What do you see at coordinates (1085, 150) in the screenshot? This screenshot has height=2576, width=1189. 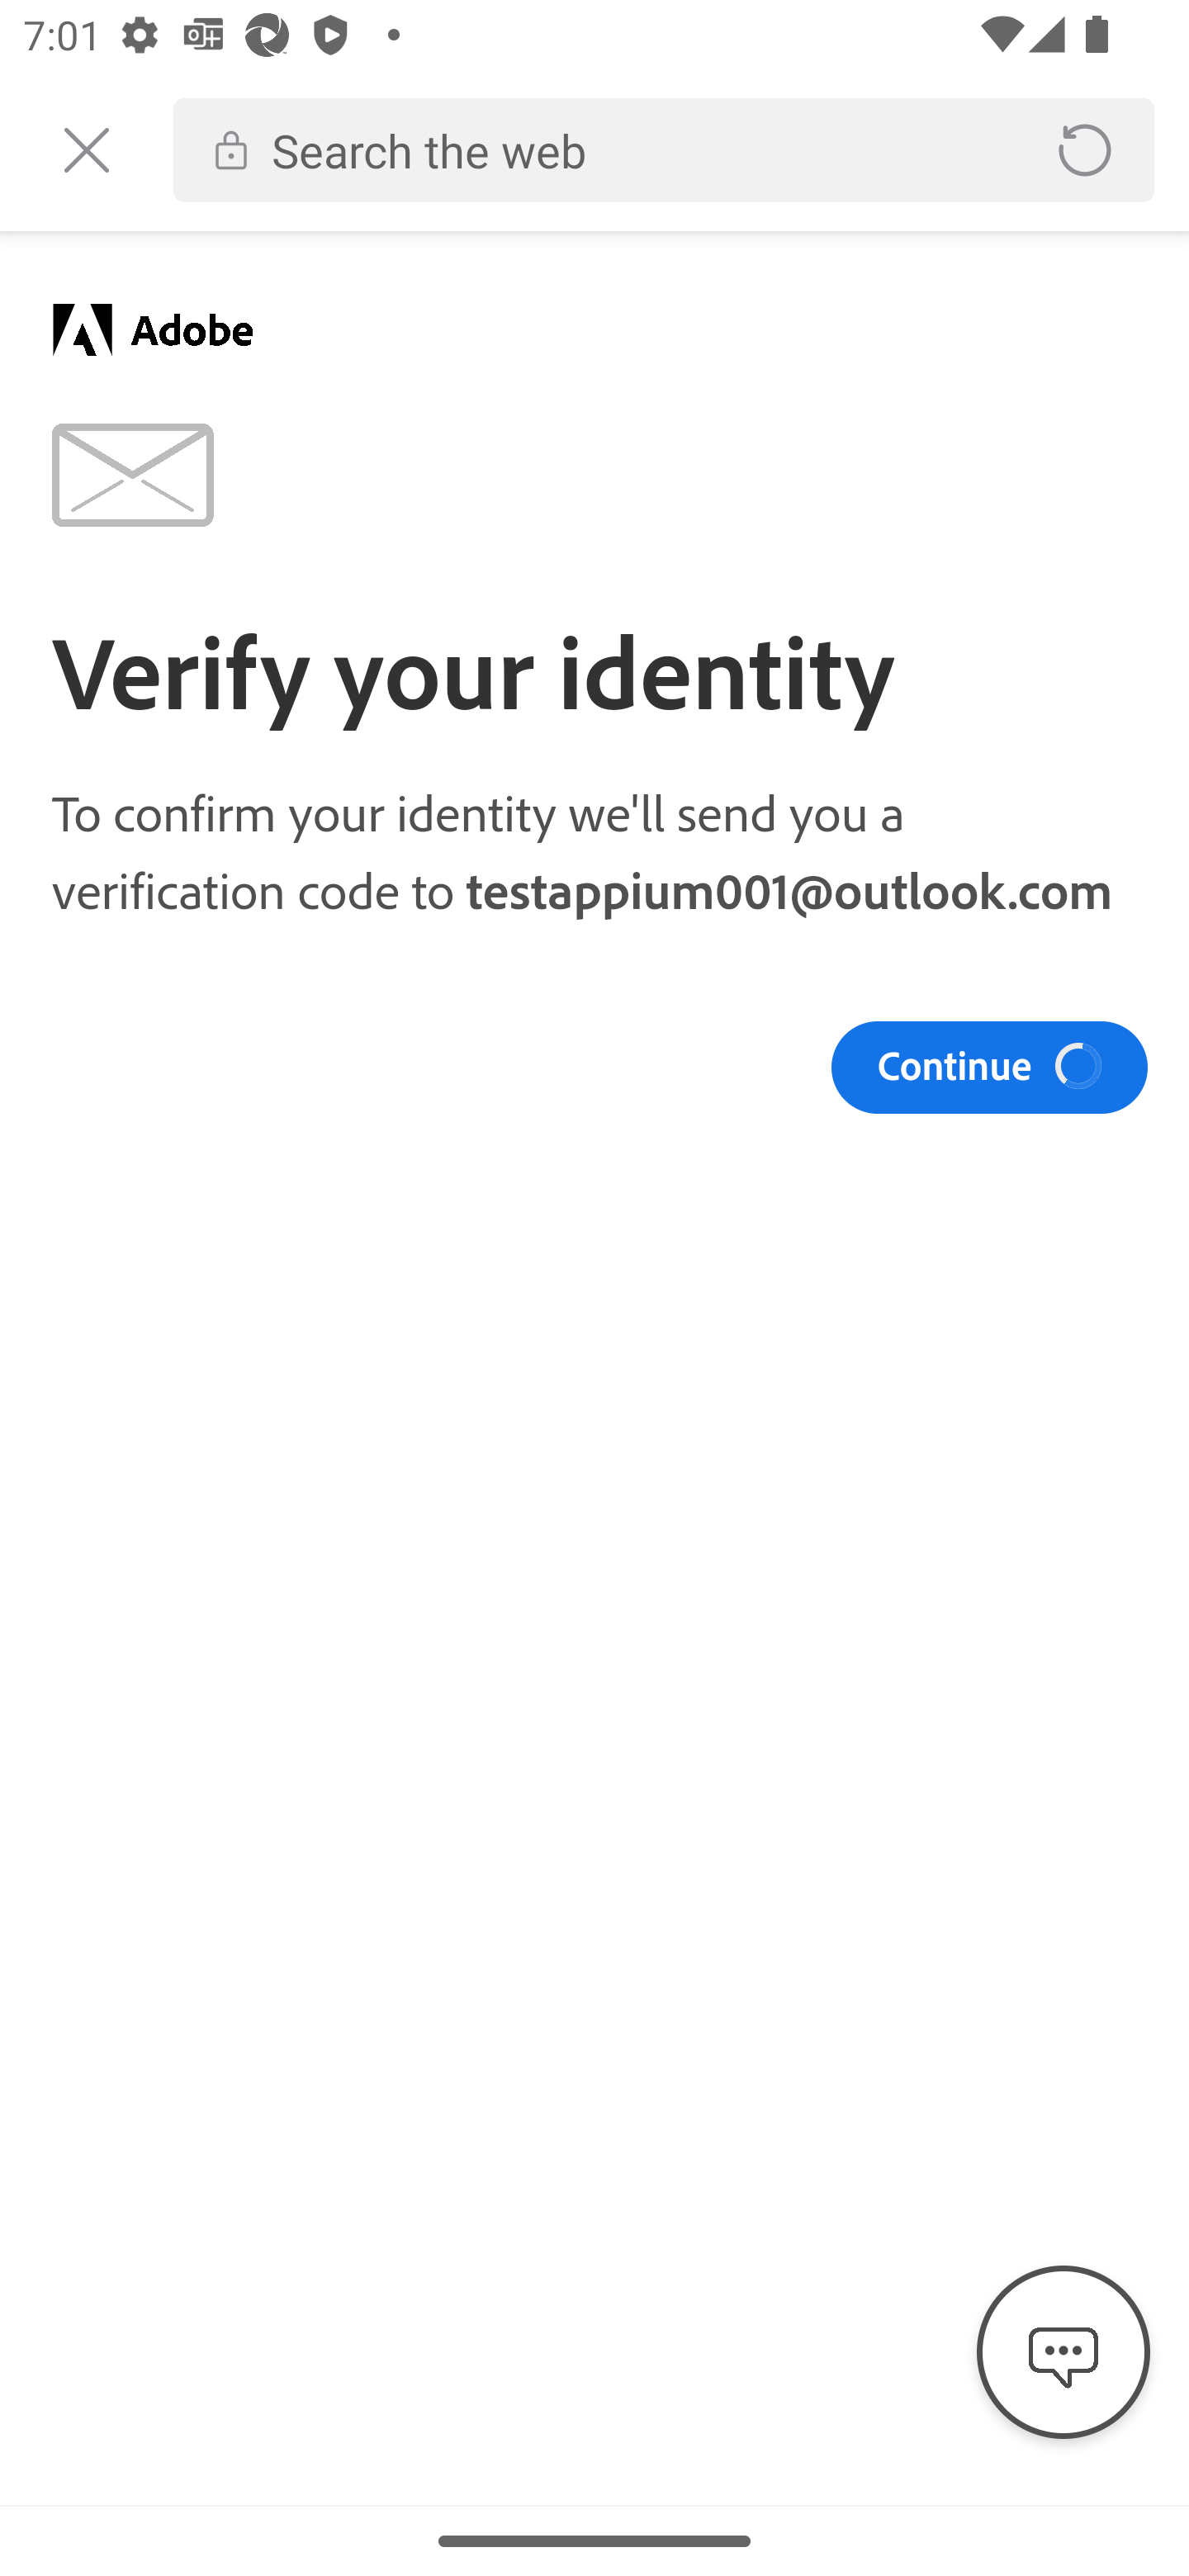 I see `Refresh` at bounding box center [1085, 150].